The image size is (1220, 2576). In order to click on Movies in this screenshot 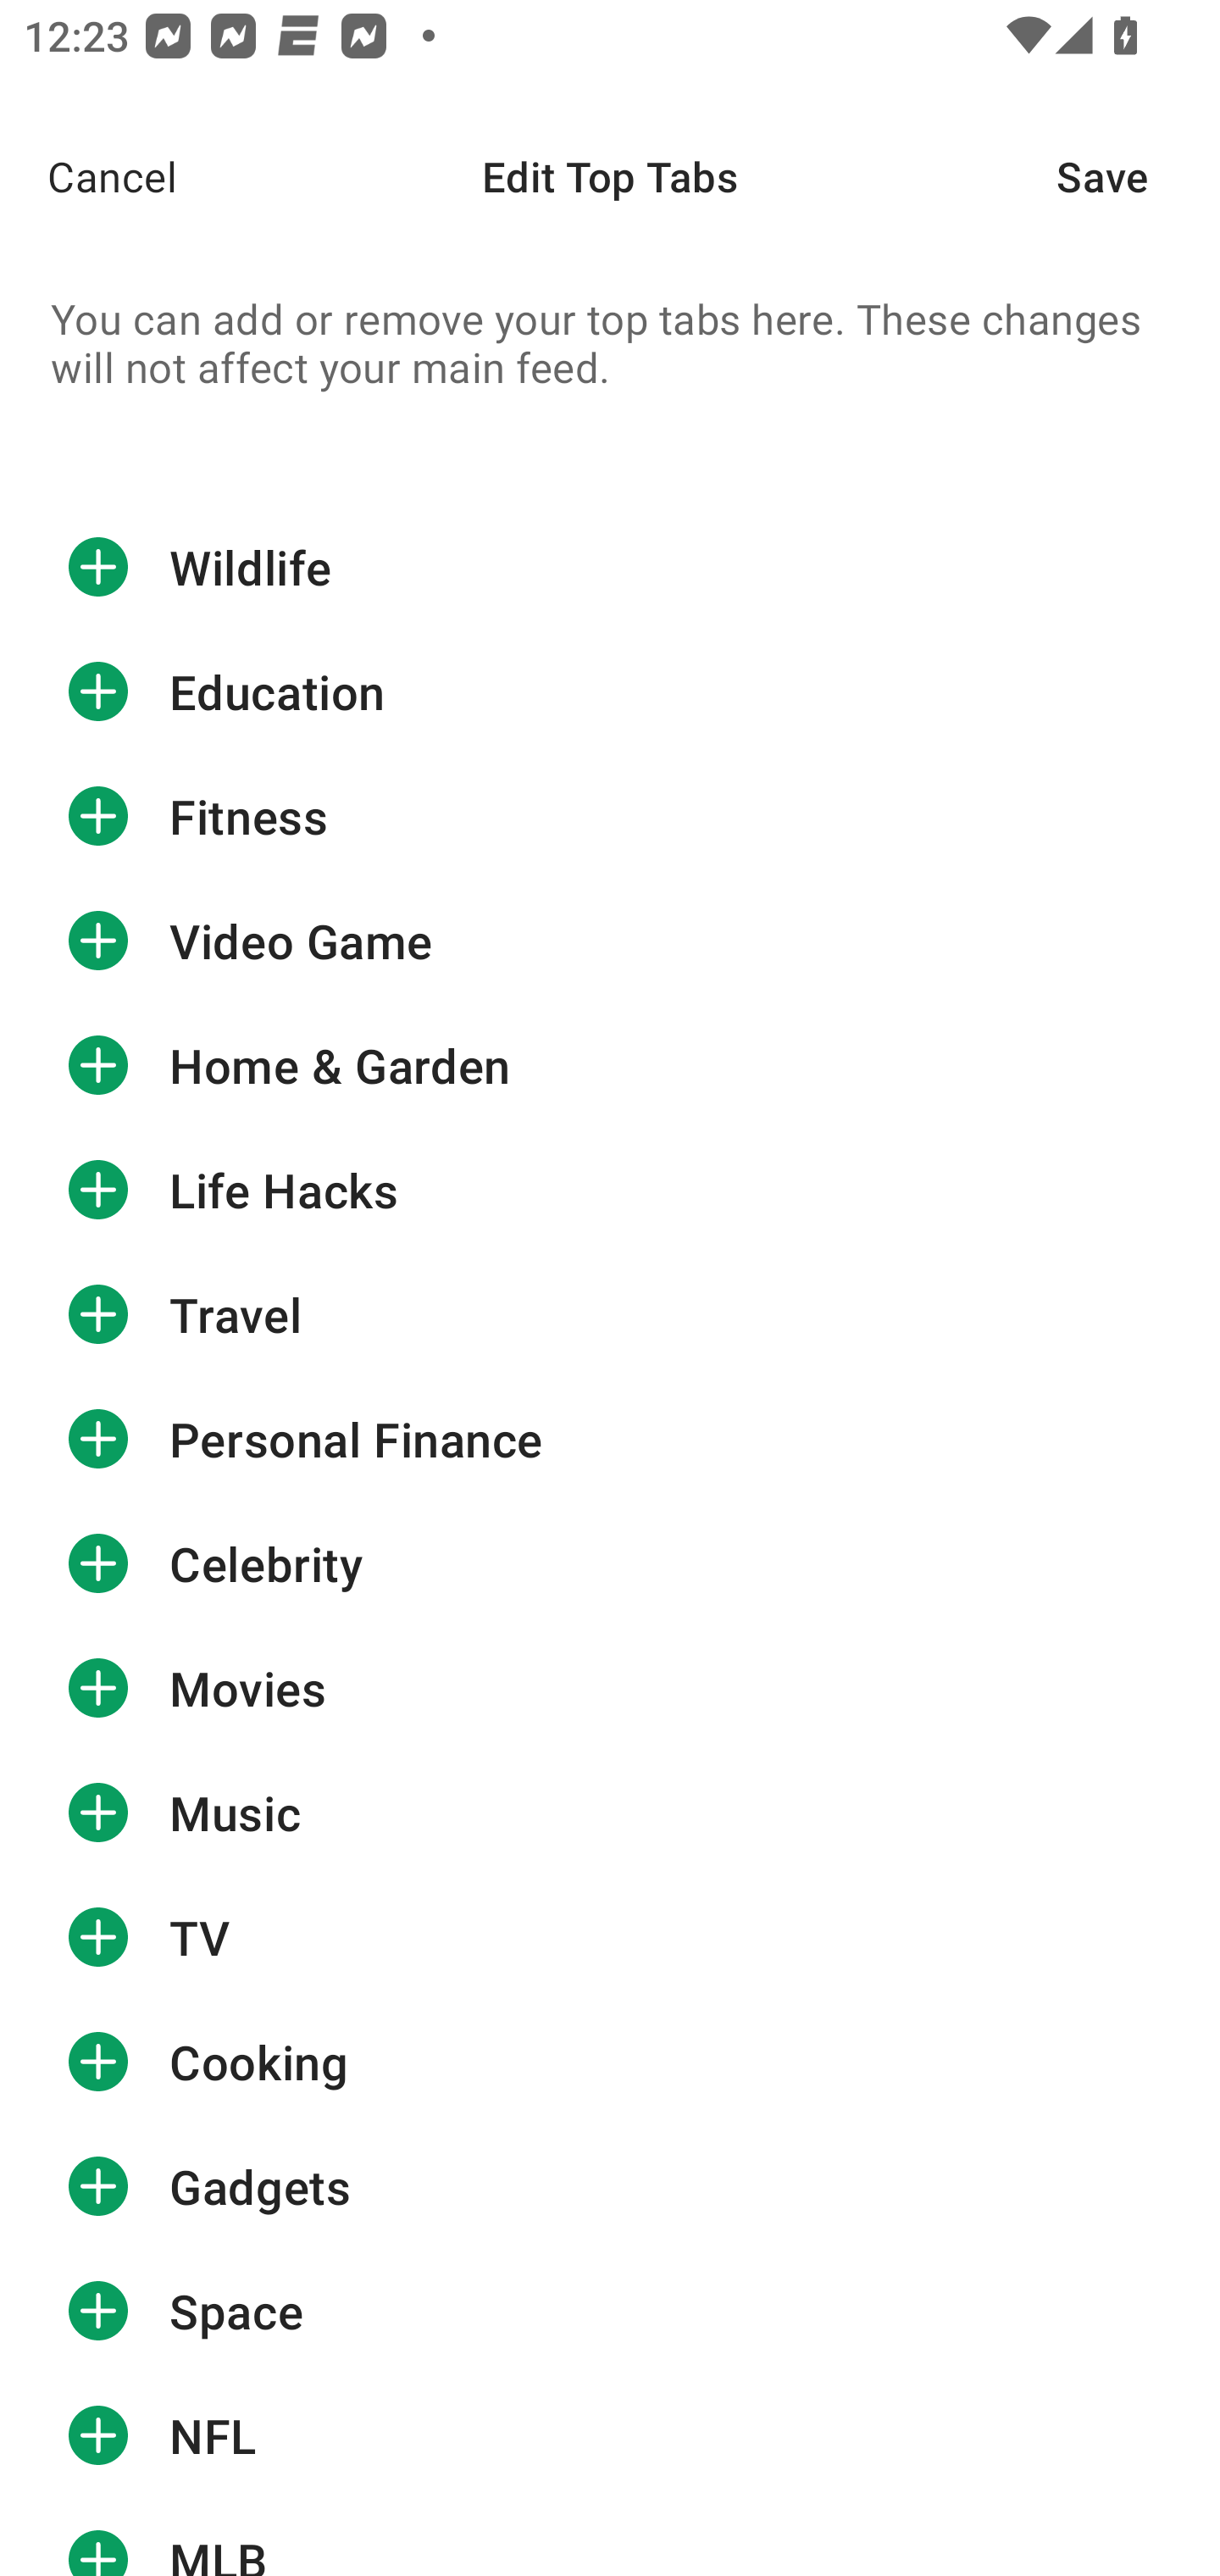, I will do `click(610, 1688)`.